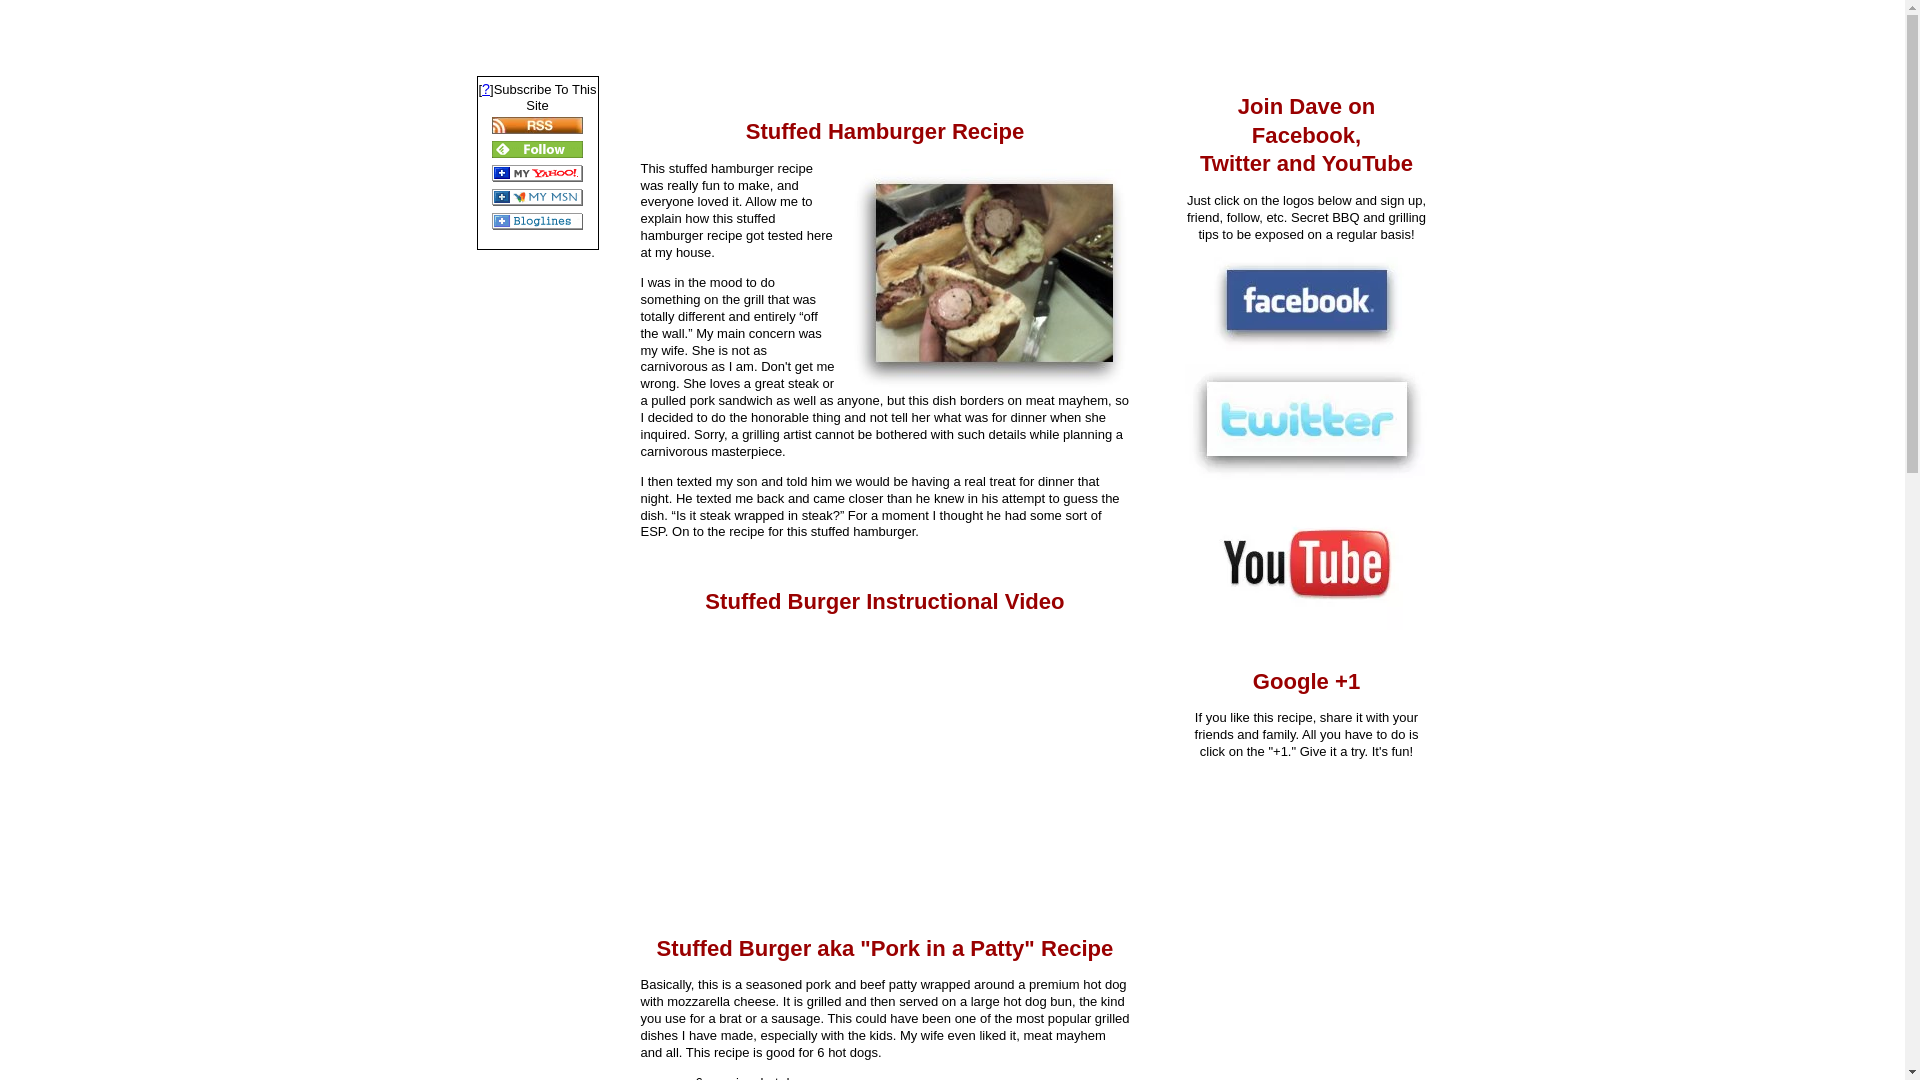 The image size is (1920, 1080). What do you see at coordinates (537, 685) in the screenshot?
I see `Gift Ideas` at bounding box center [537, 685].